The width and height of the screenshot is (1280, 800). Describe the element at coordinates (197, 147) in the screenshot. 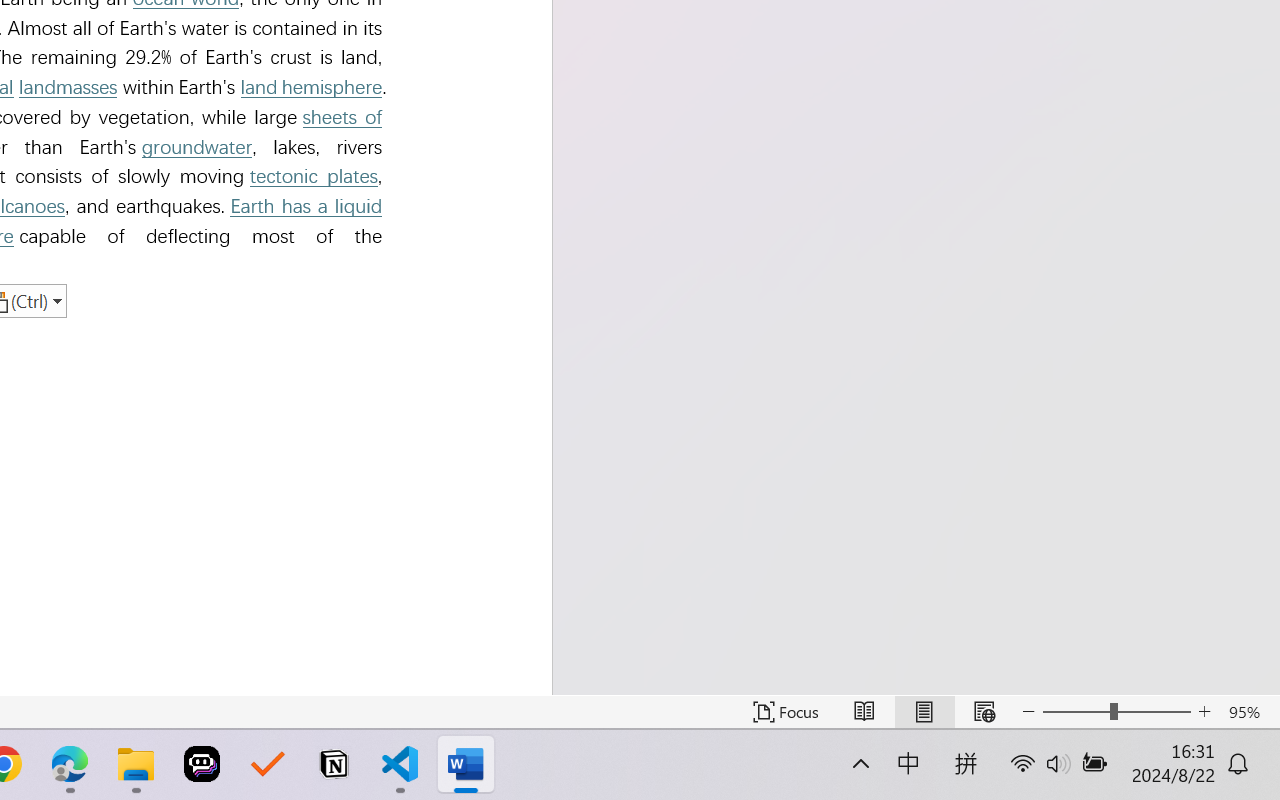

I see `groundwater` at that location.